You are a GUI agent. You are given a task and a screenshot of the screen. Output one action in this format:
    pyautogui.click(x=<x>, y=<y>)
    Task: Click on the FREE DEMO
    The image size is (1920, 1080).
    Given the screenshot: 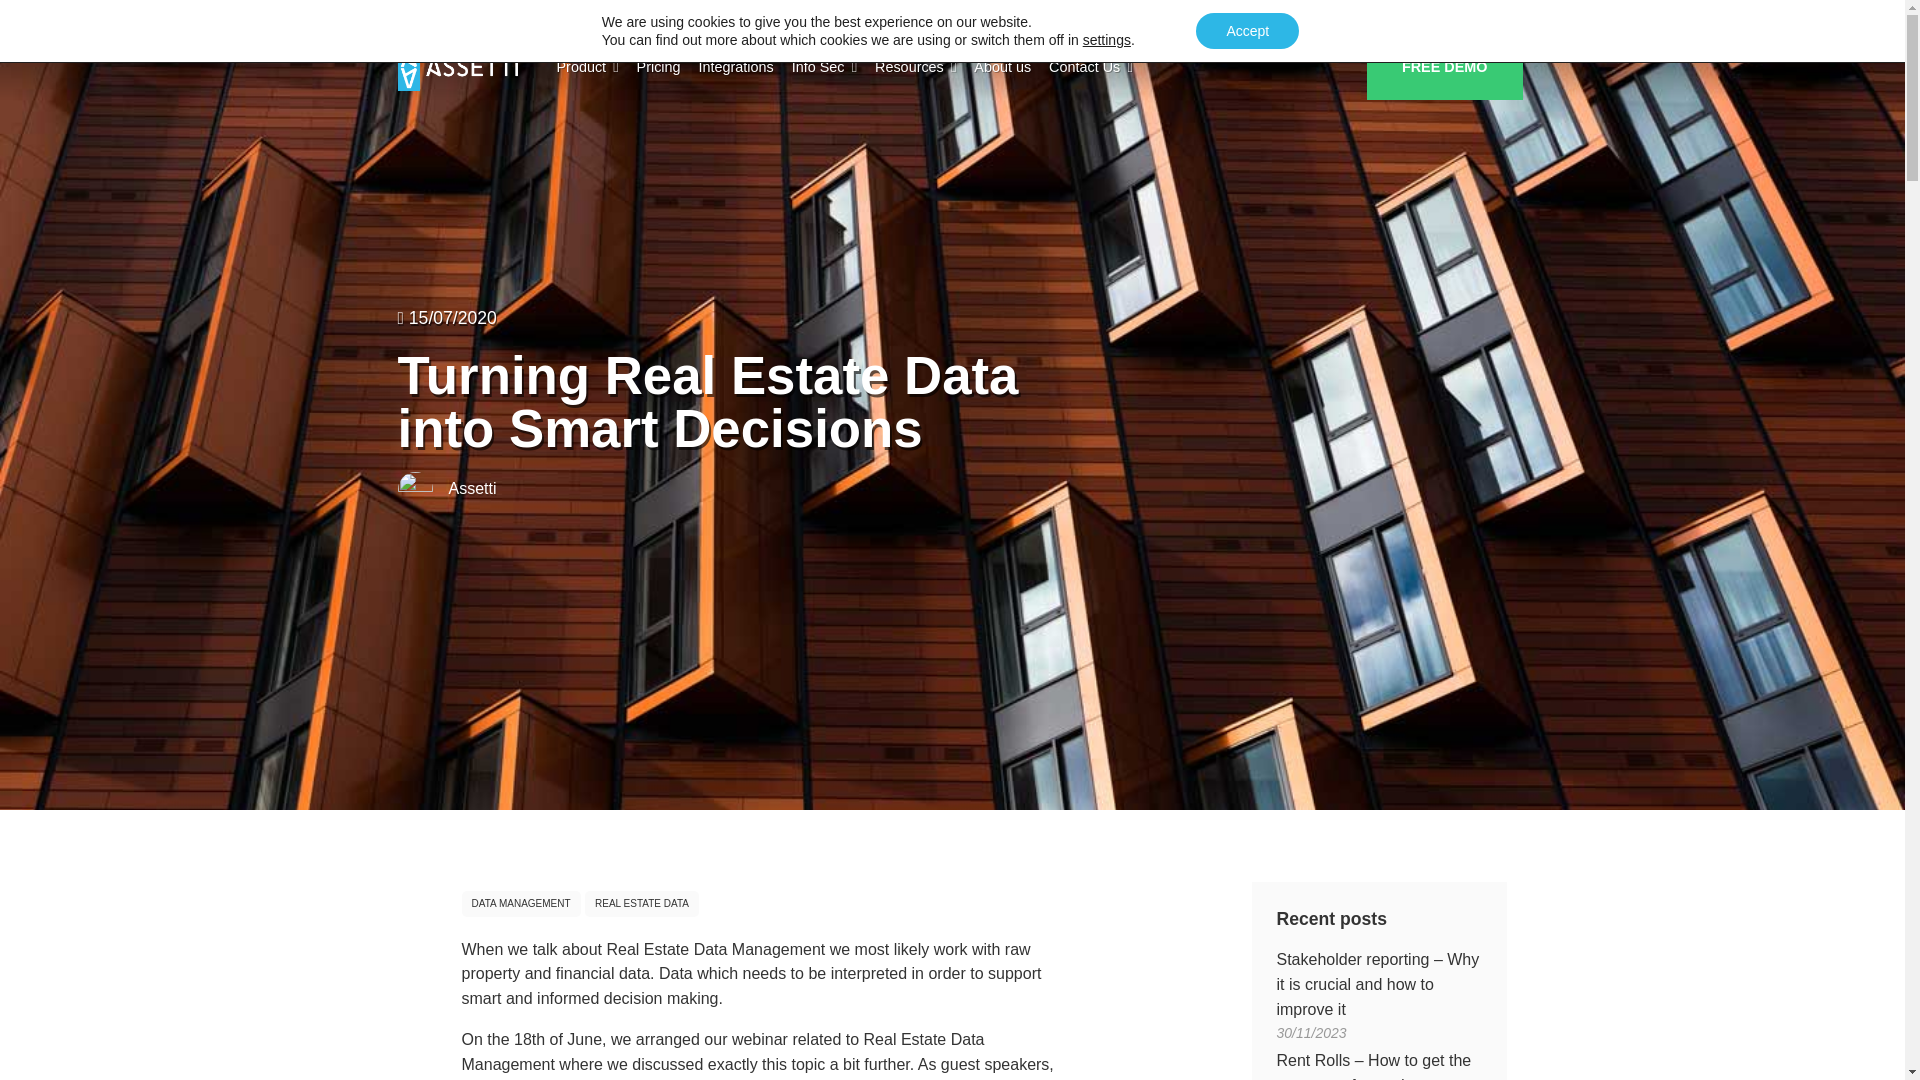 What is the action you would take?
    pyautogui.click(x=1444, y=68)
    